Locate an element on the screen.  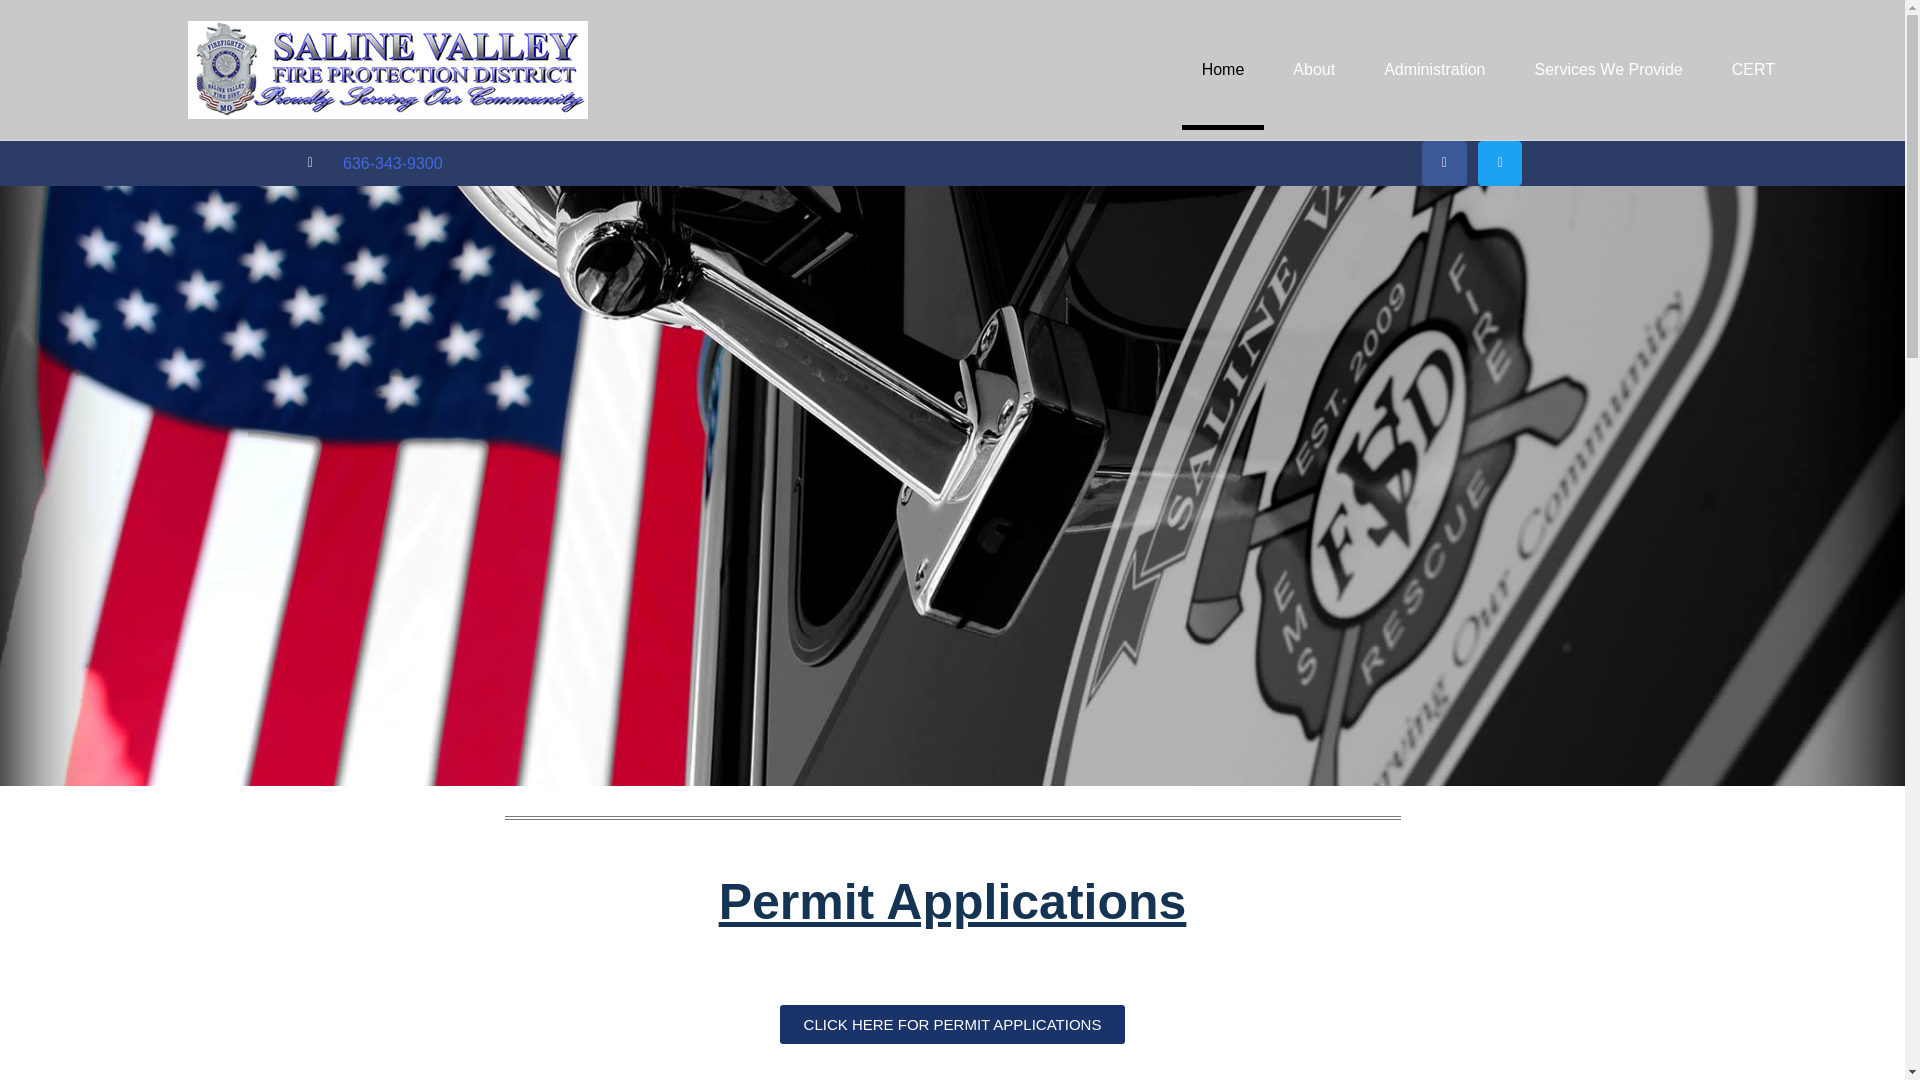
Twitter is located at coordinates (1500, 163).